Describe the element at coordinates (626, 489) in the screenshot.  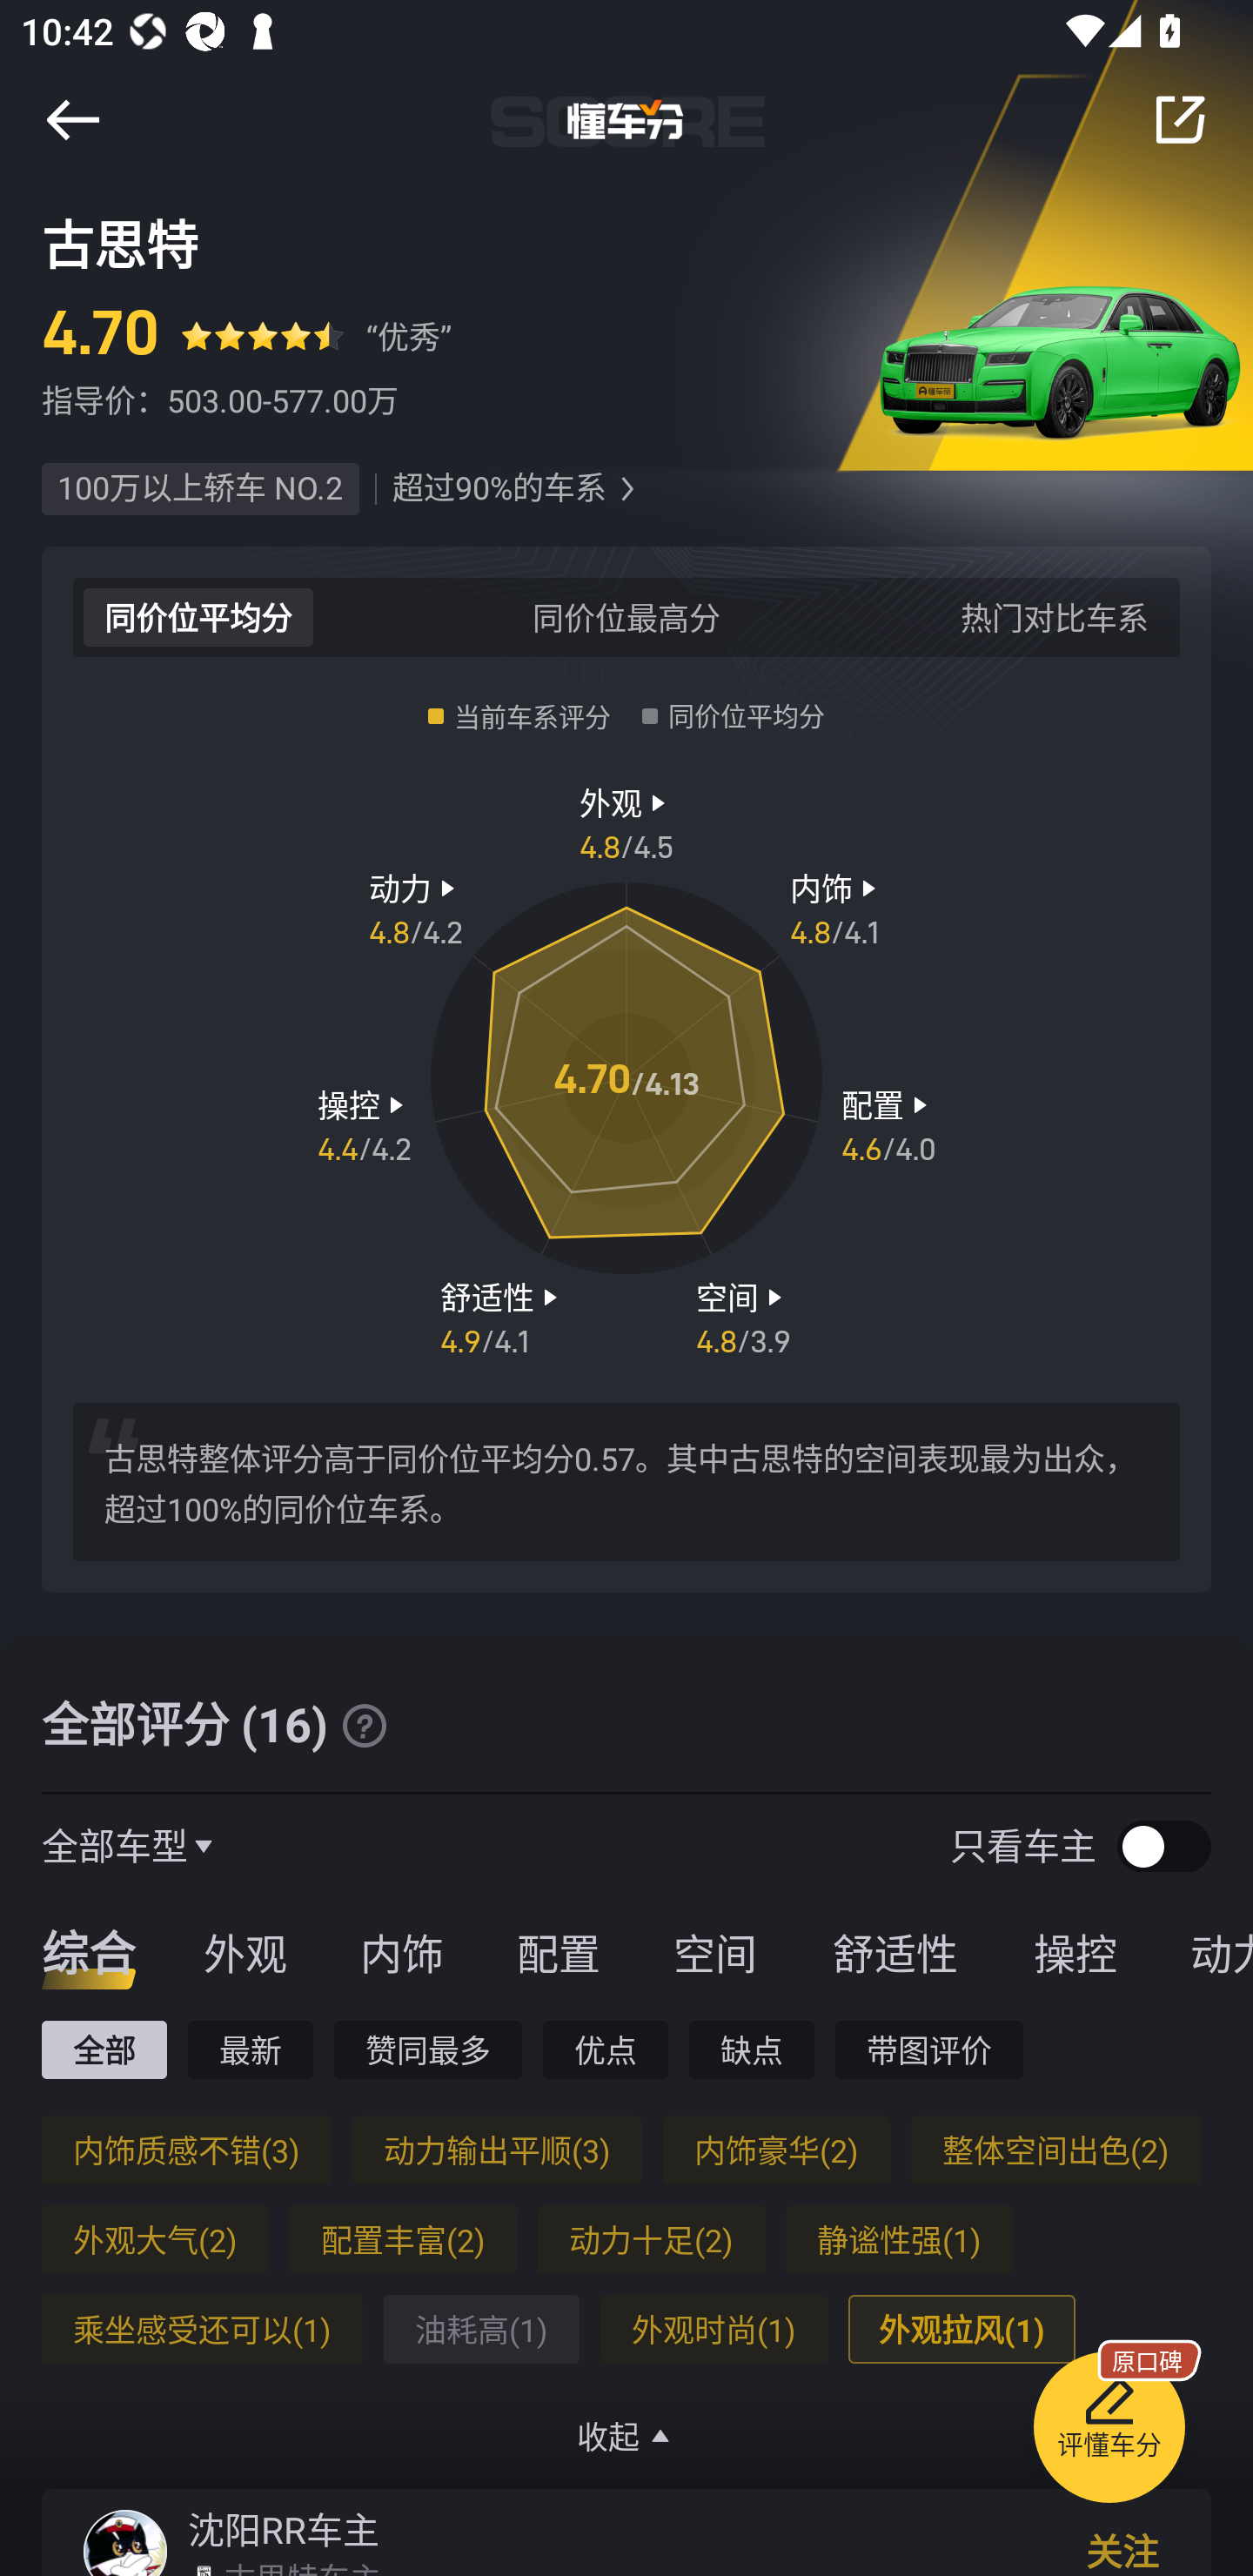
I see `` at that location.